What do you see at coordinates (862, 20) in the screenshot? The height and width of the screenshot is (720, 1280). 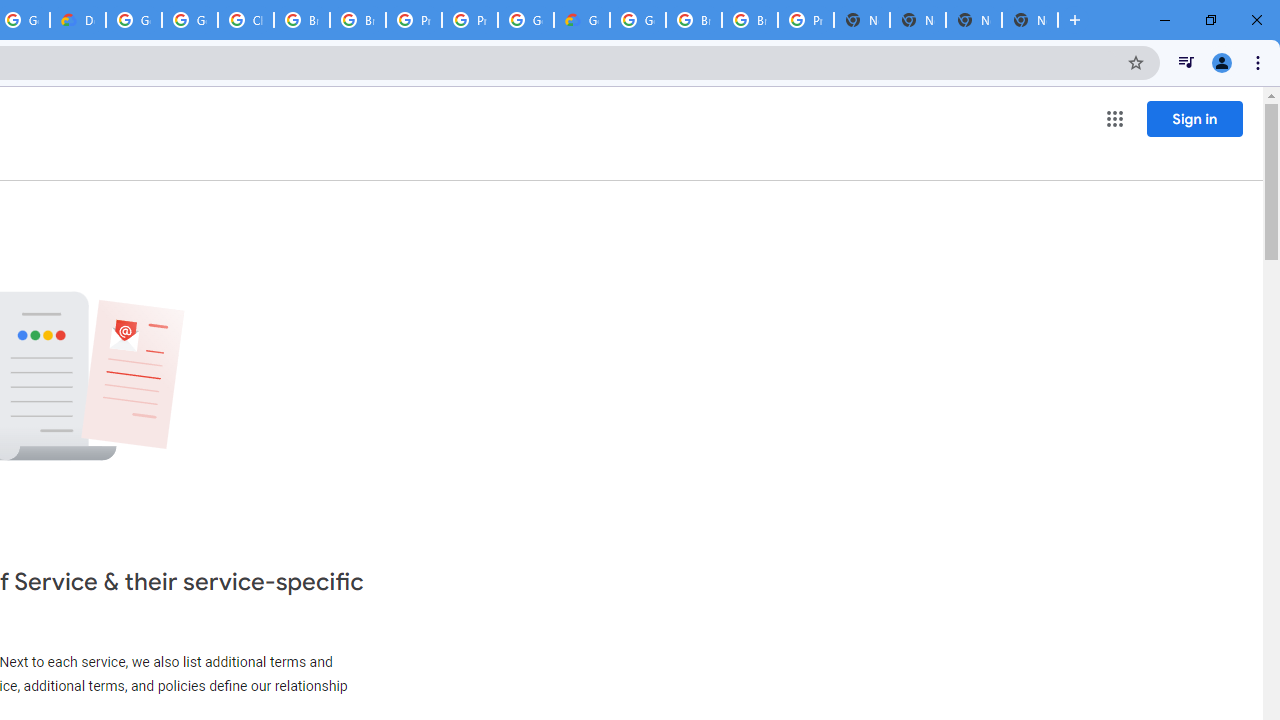 I see `New Tab` at bounding box center [862, 20].